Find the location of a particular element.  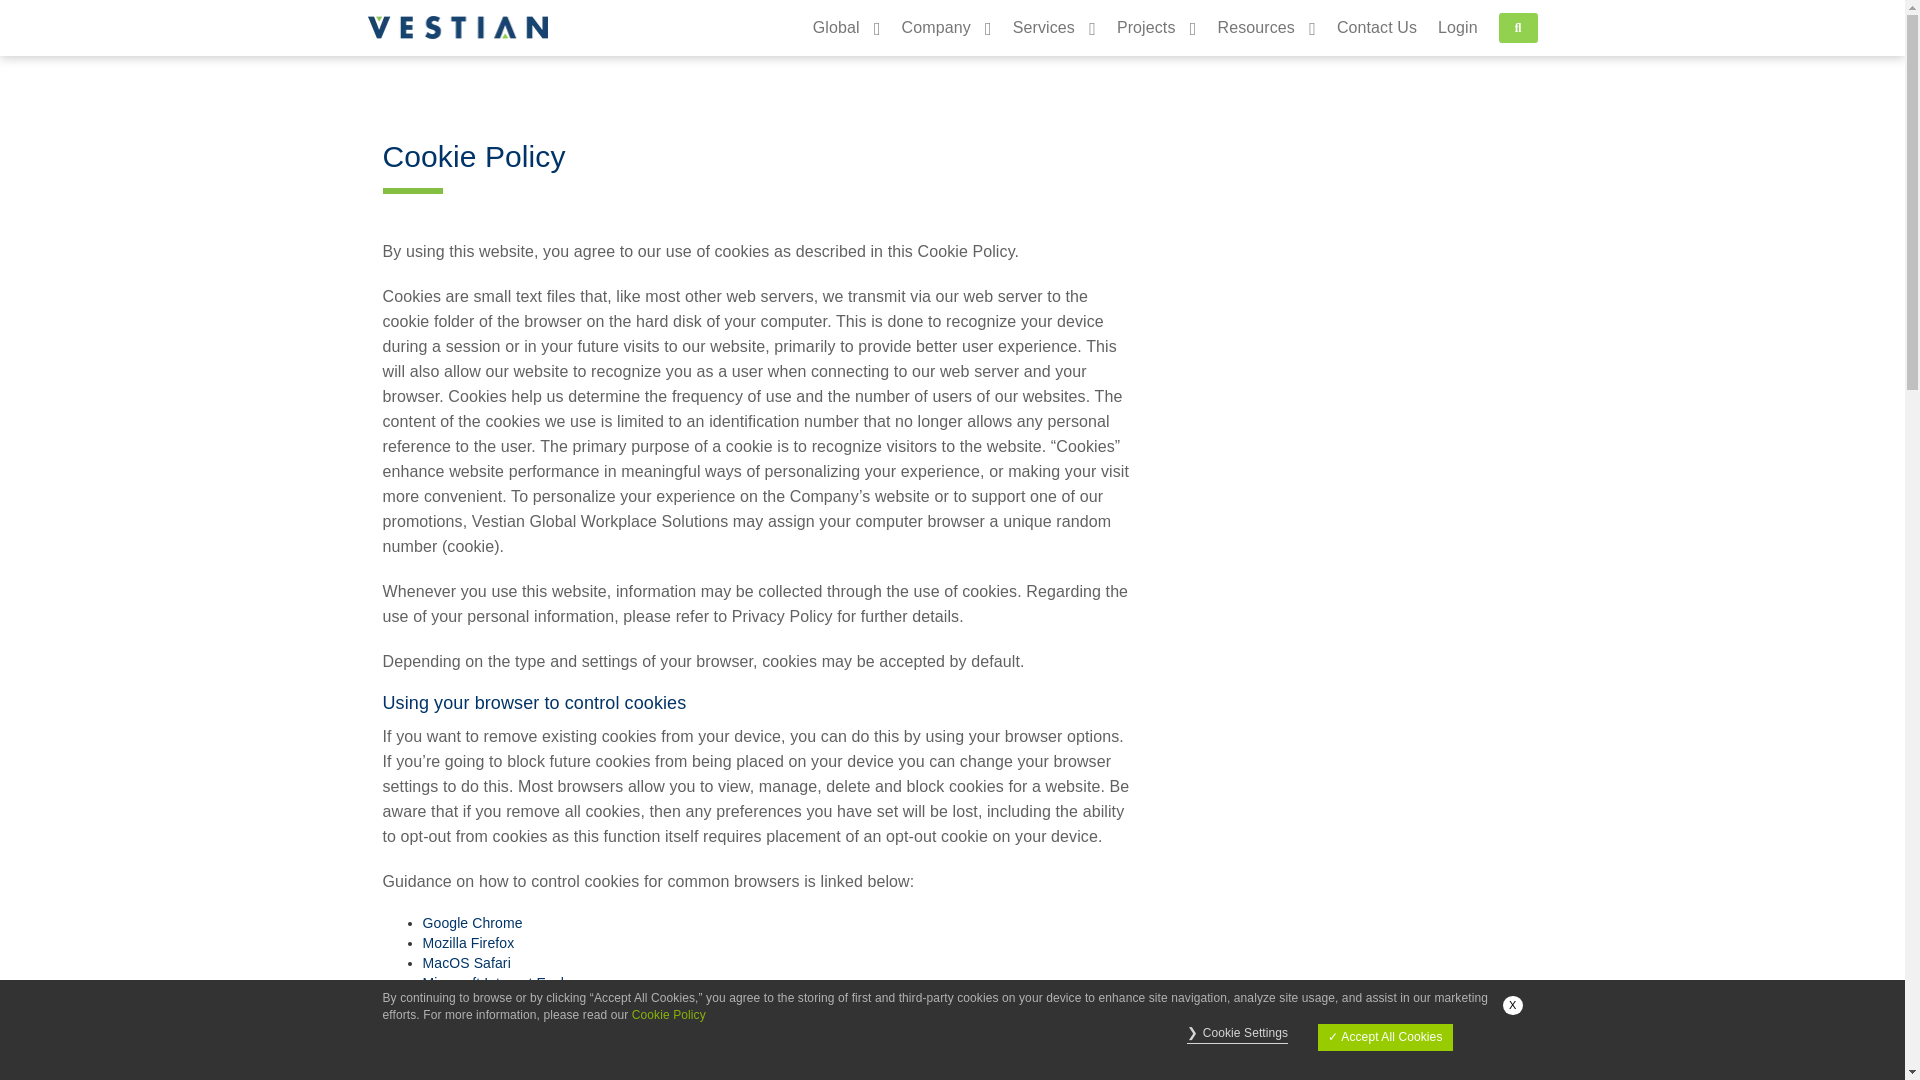

Company is located at coordinates (936, 28).